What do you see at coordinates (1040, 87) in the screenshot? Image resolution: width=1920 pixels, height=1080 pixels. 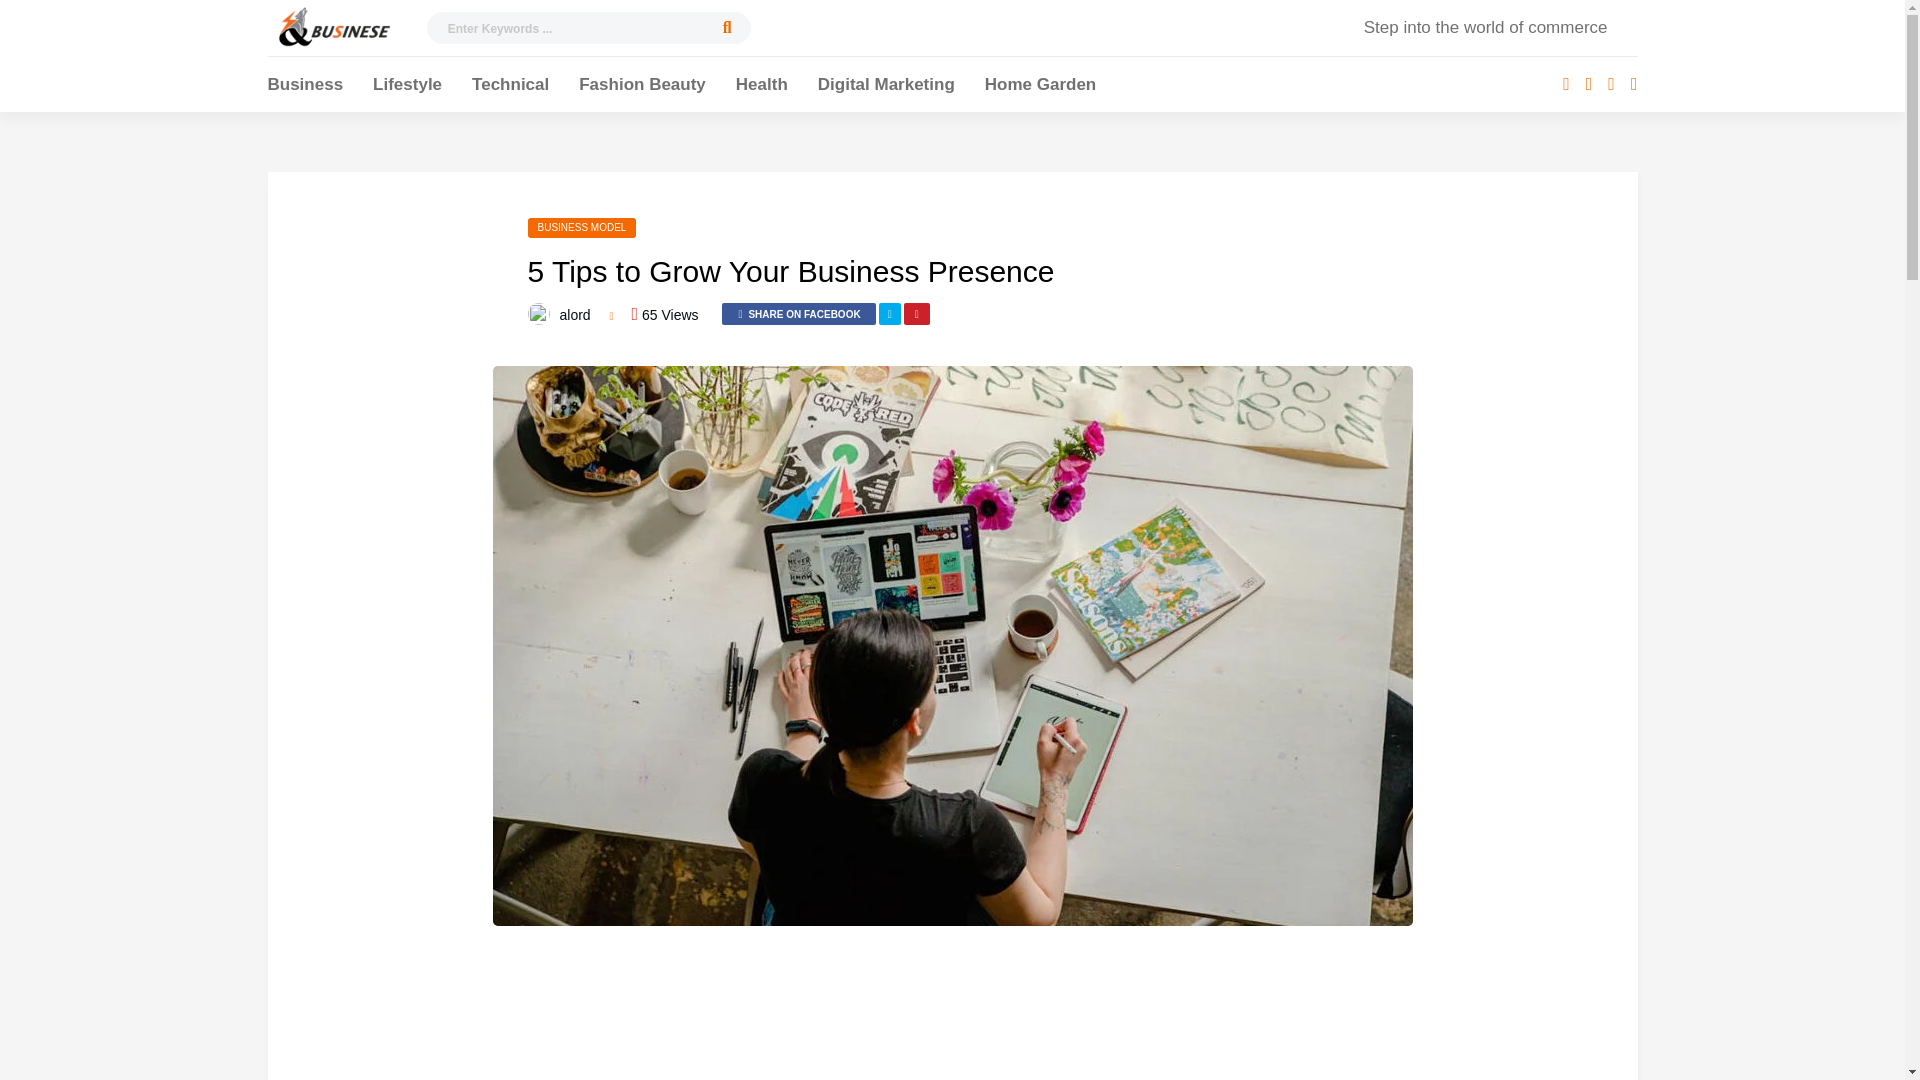 I see `Home Garden` at bounding box center [1040, 87].